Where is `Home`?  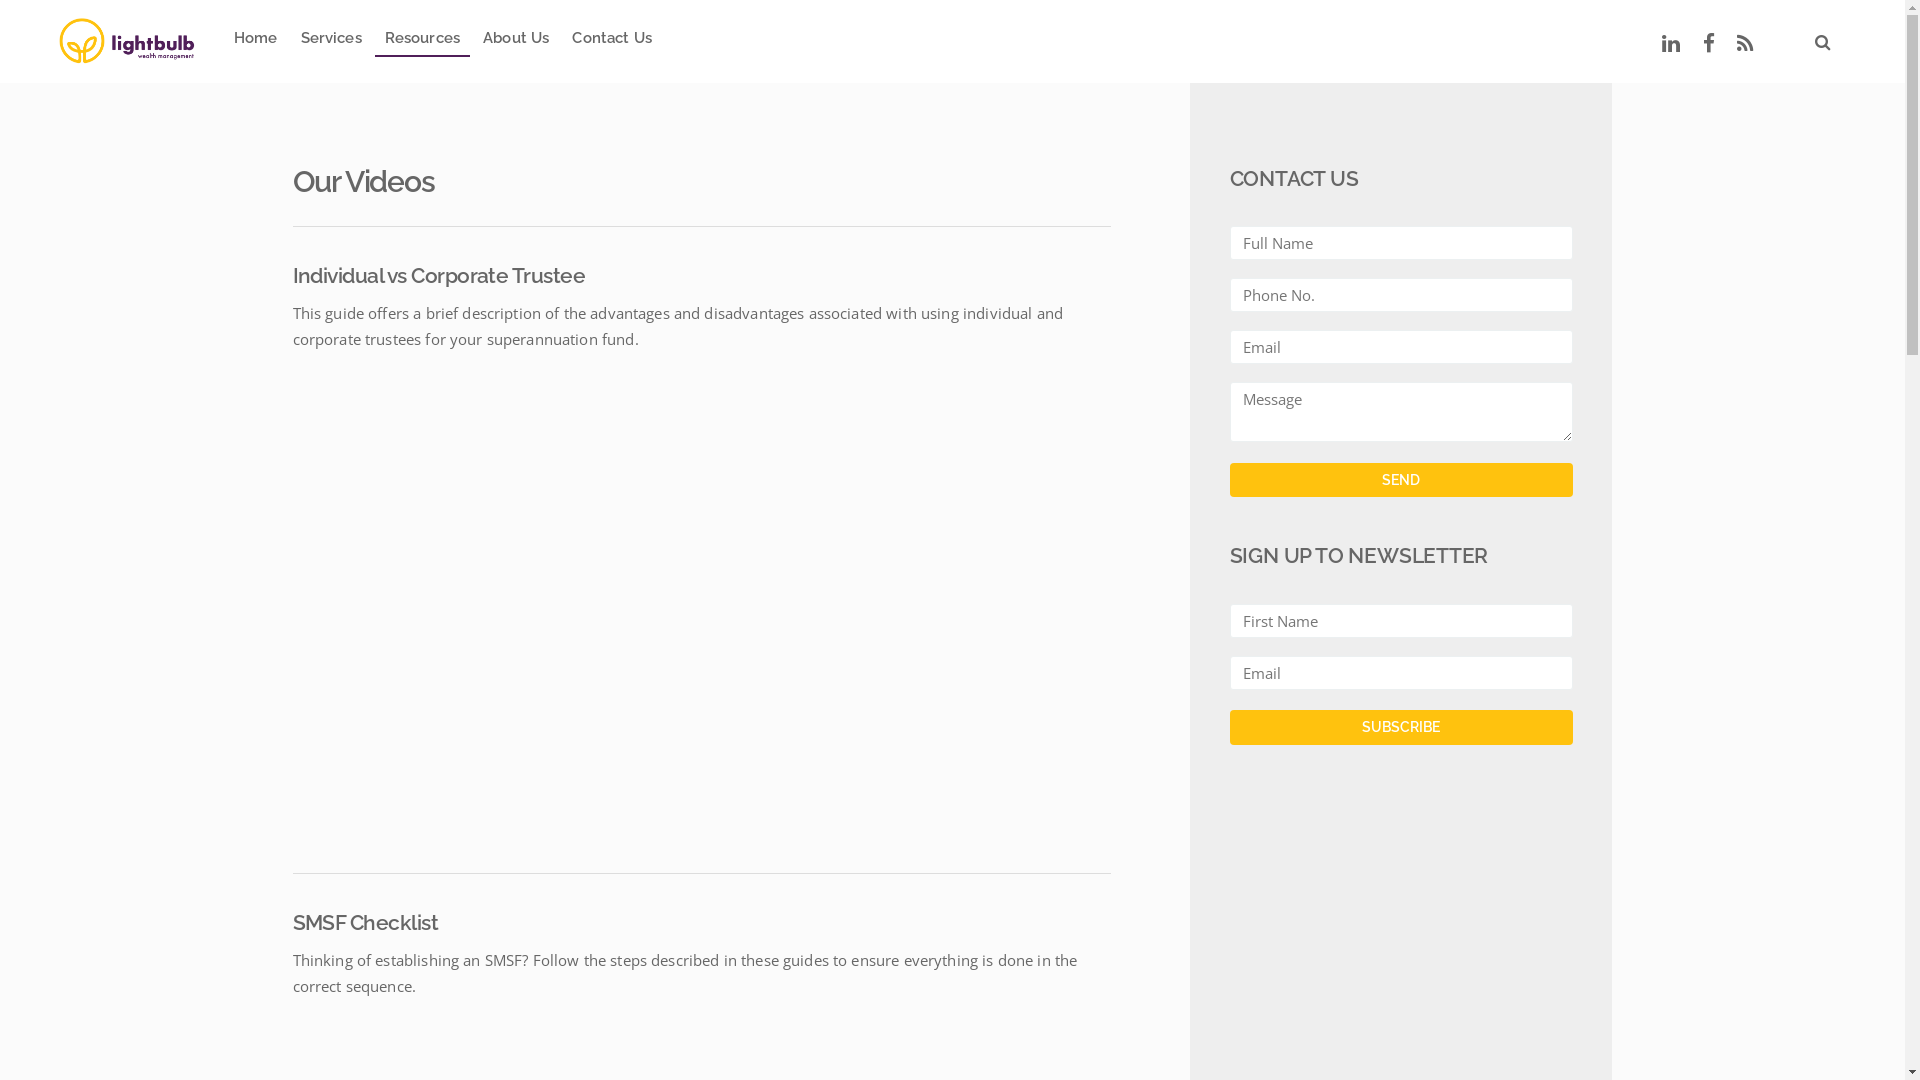 Home is located at coordinates (255, 42).